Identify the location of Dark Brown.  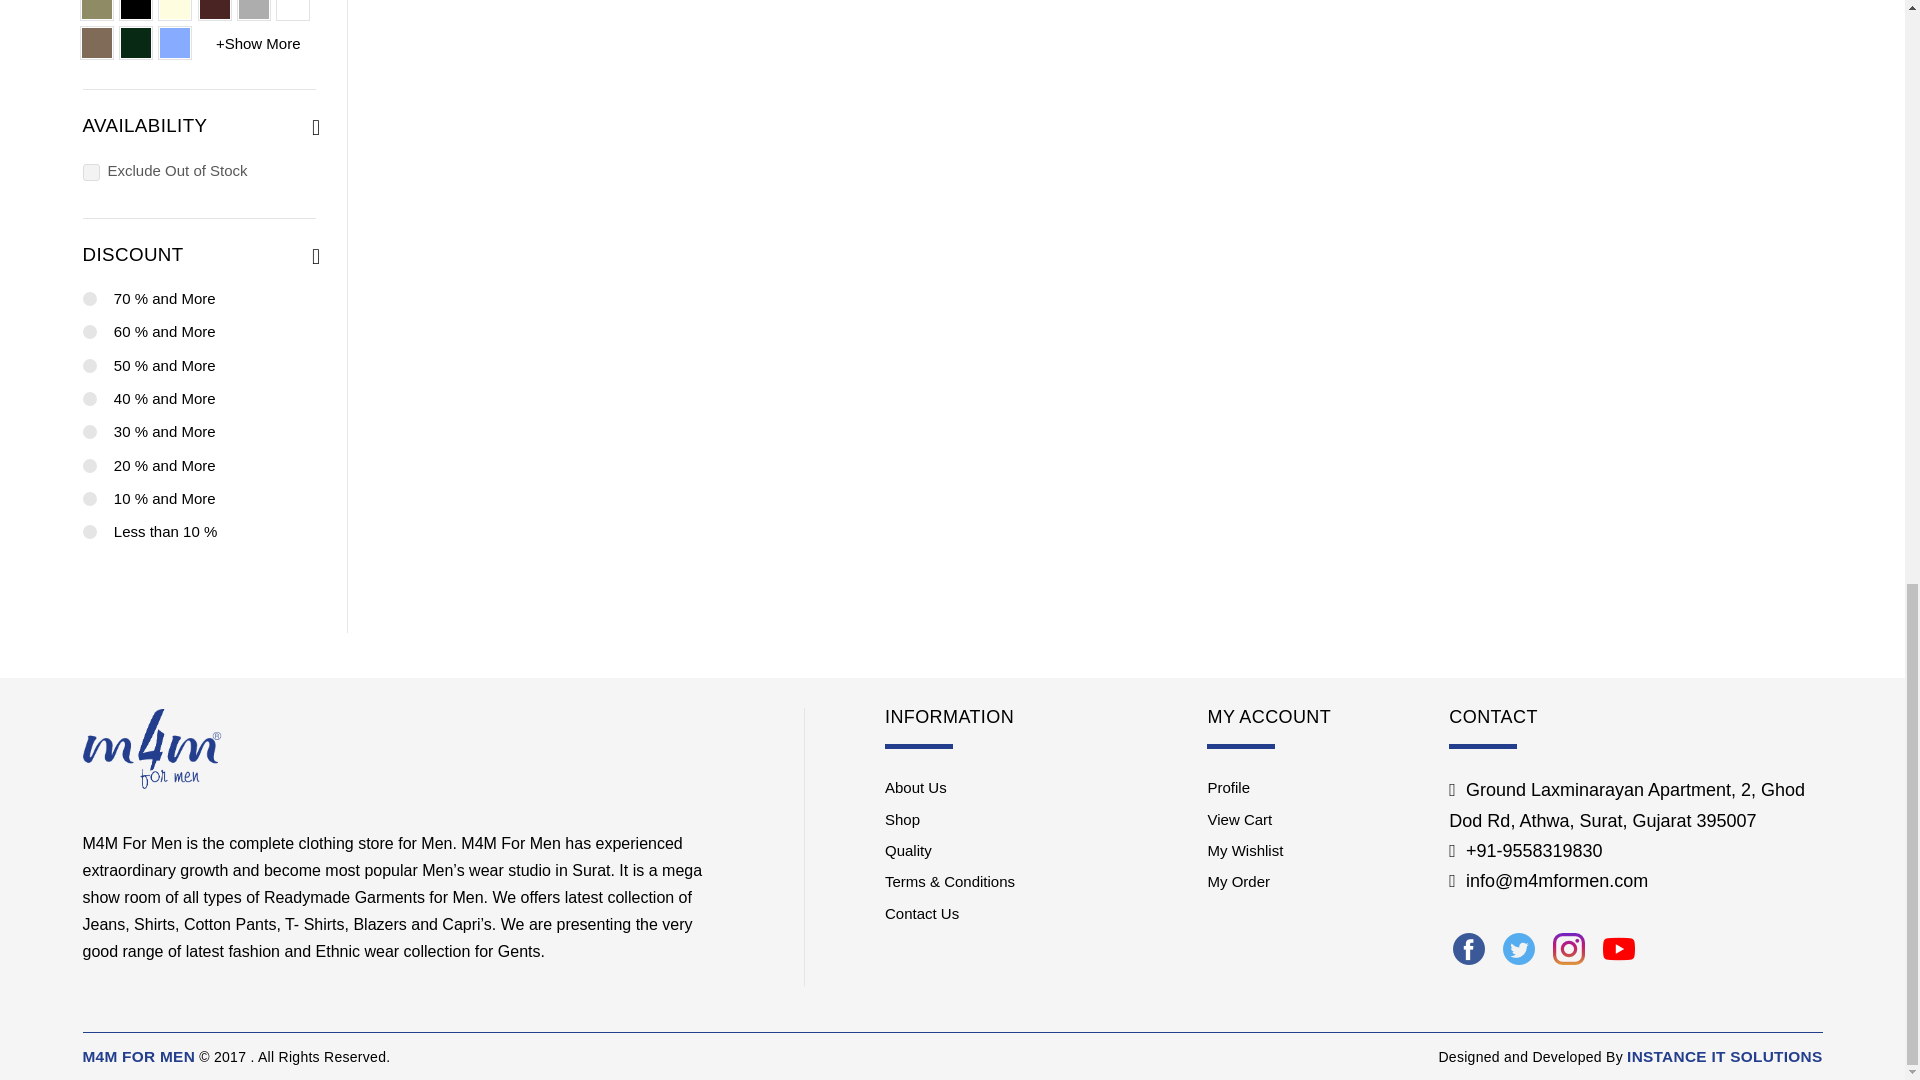
(214, 10).